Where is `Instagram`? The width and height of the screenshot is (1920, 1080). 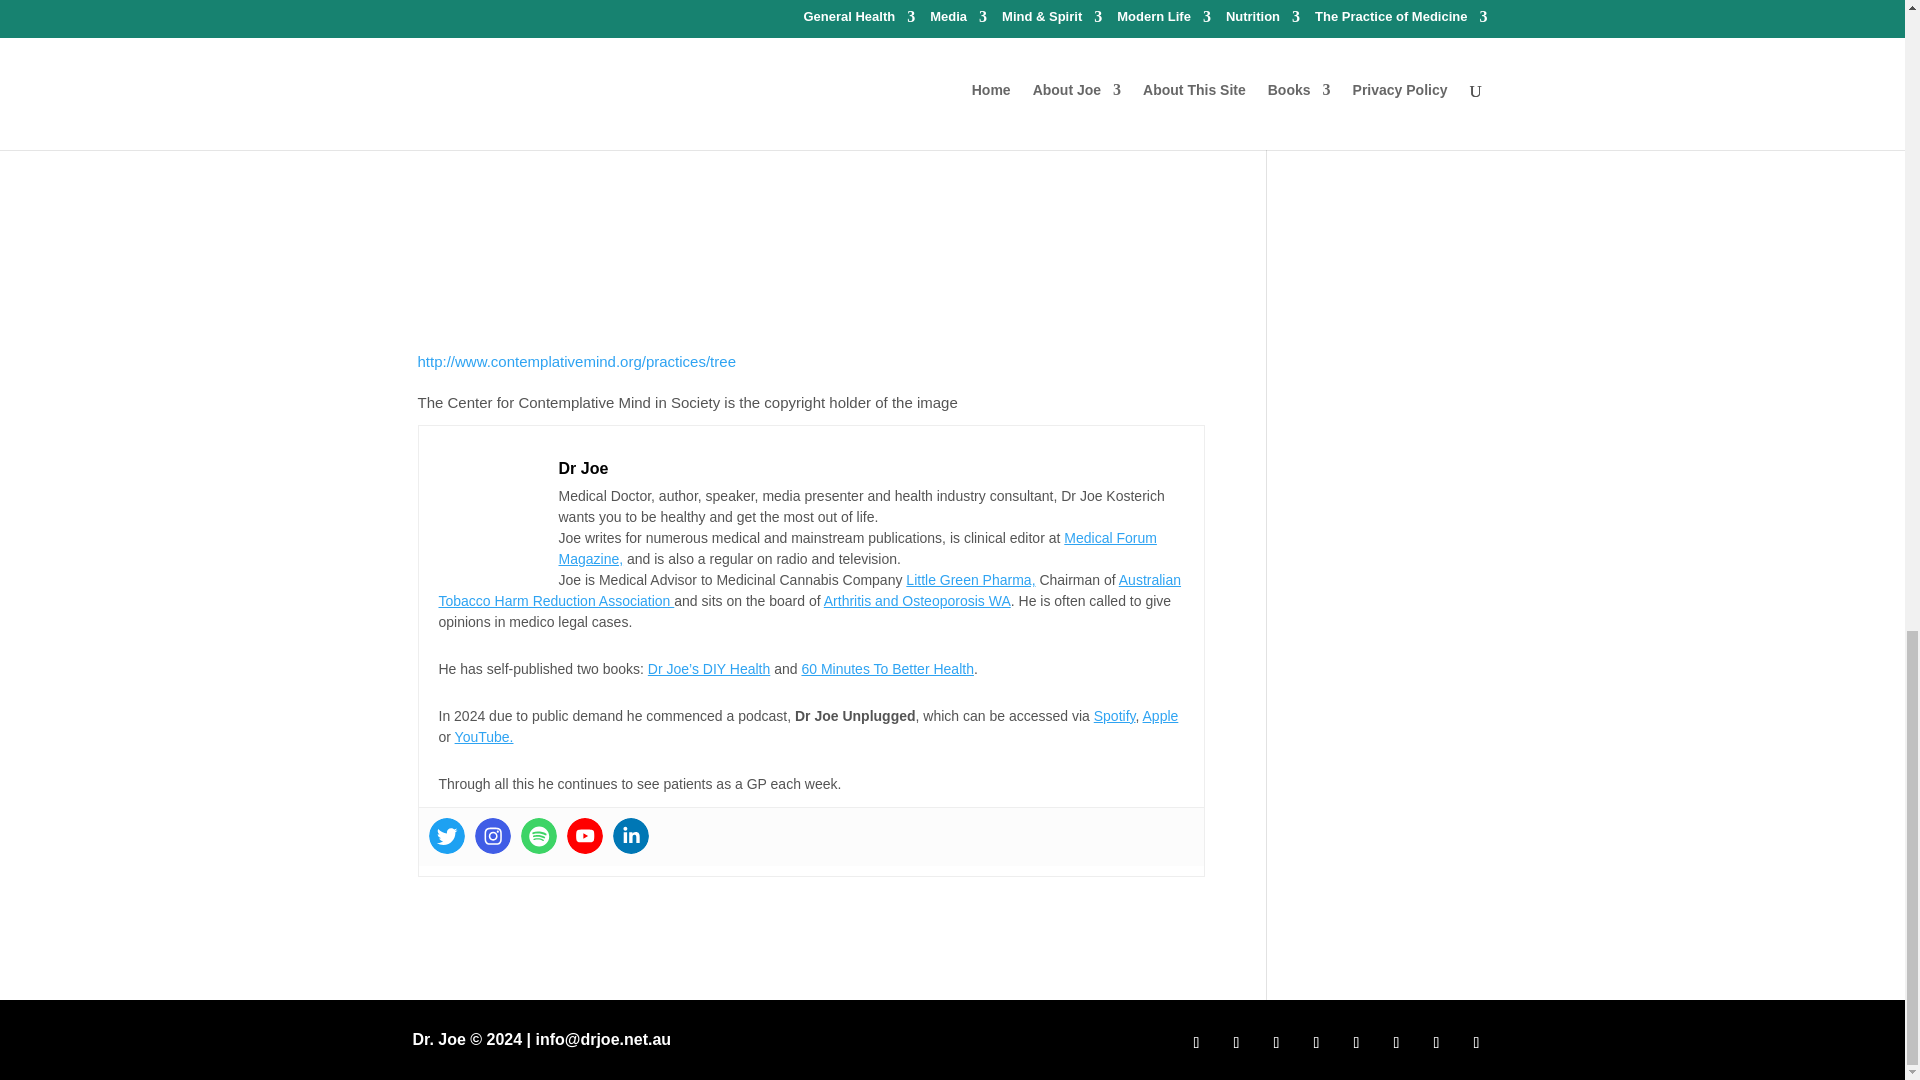 Instagram is located at coordinates (492, 836).